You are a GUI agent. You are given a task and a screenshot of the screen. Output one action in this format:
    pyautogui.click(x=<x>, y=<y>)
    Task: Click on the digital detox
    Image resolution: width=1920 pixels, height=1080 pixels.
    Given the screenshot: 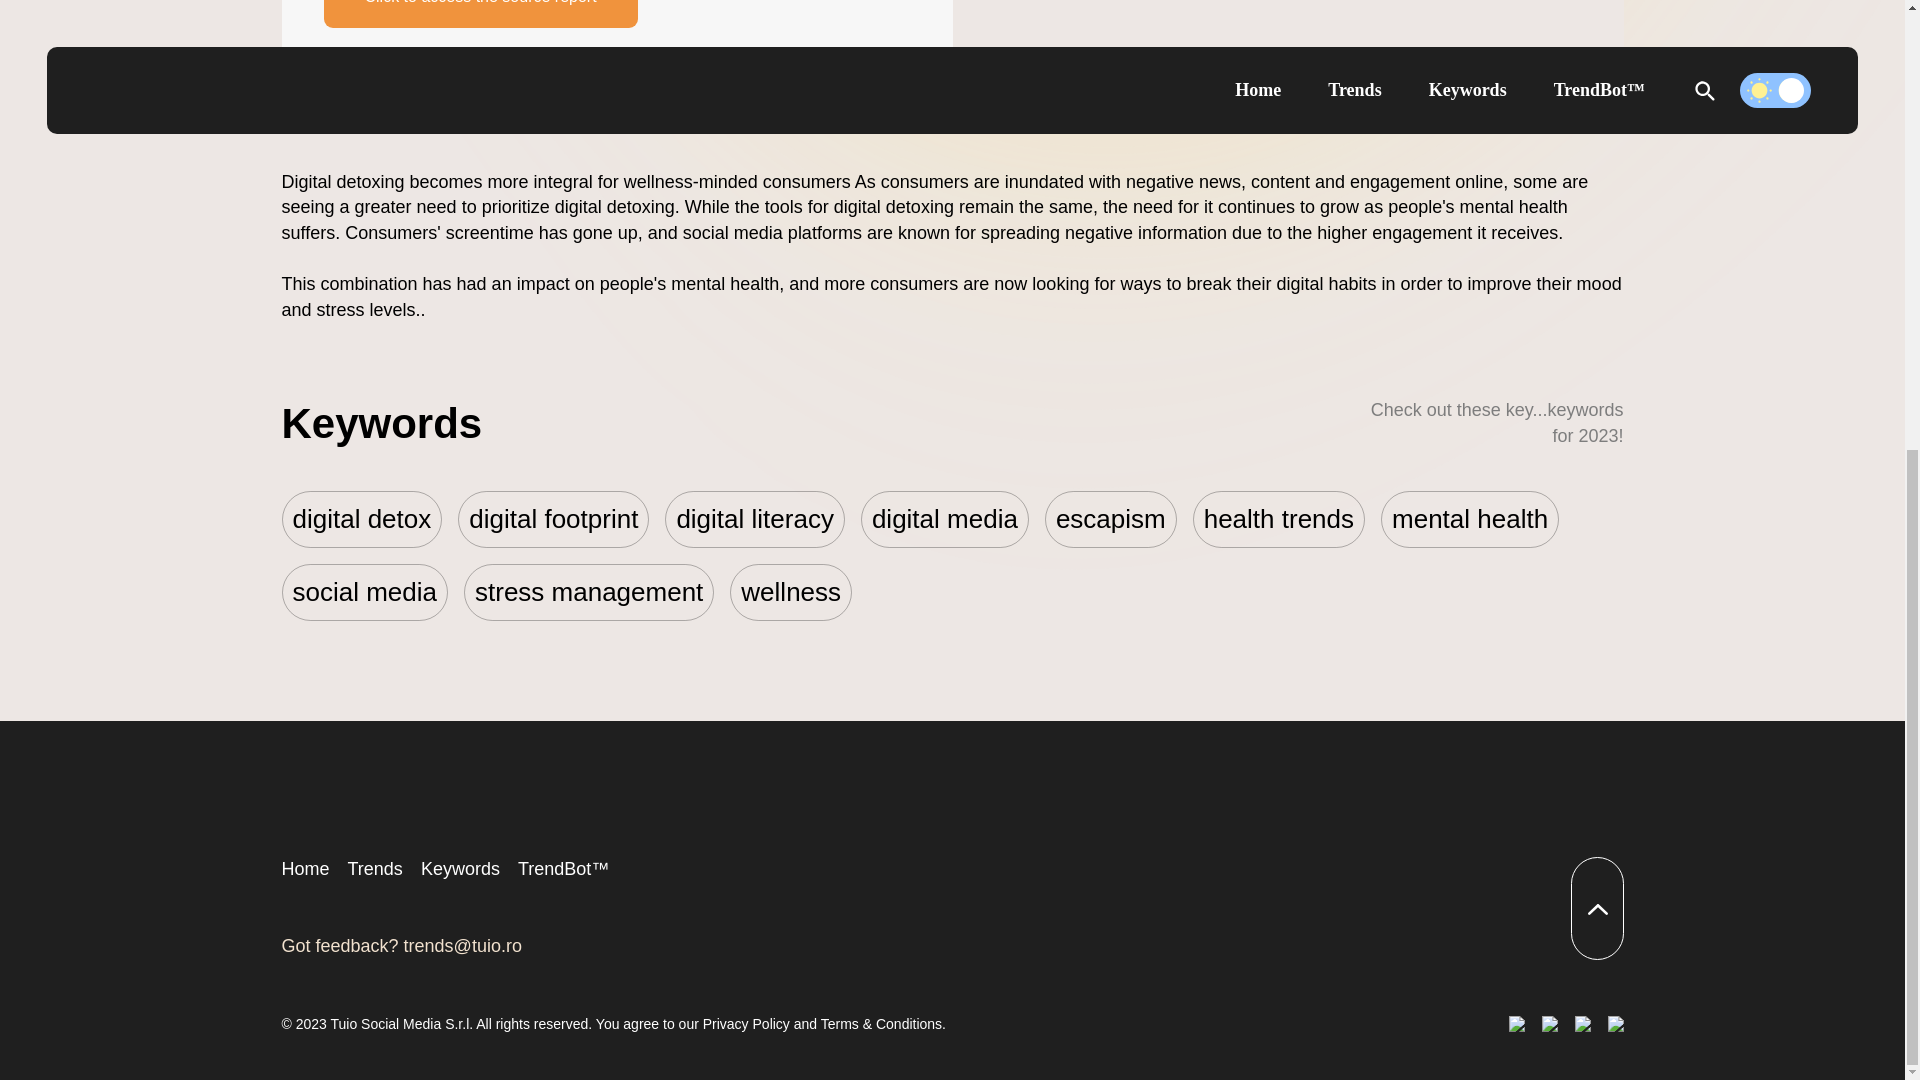 What is the action you would take?
    pyautogui.click(x=362, y=519)
    